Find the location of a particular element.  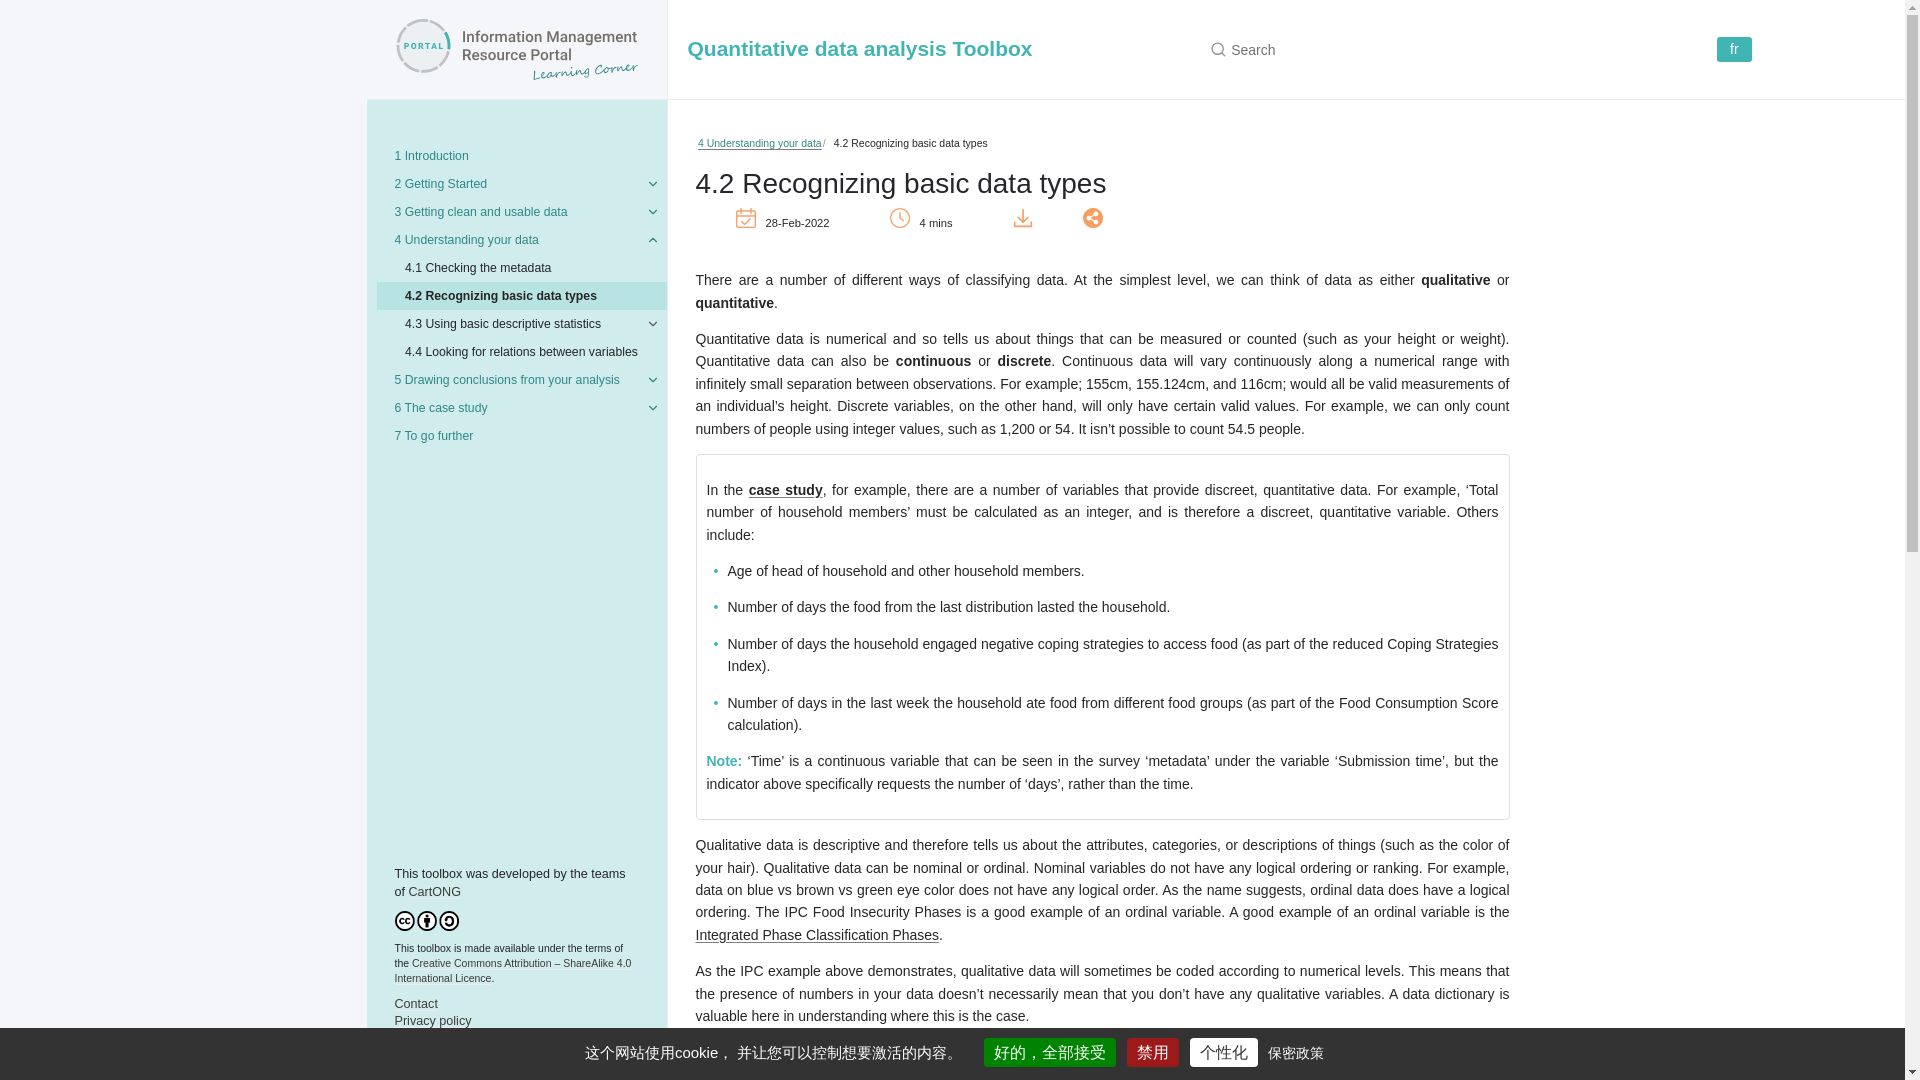

4.4 Looking for relations between variables is located at coordinates (521, 352).